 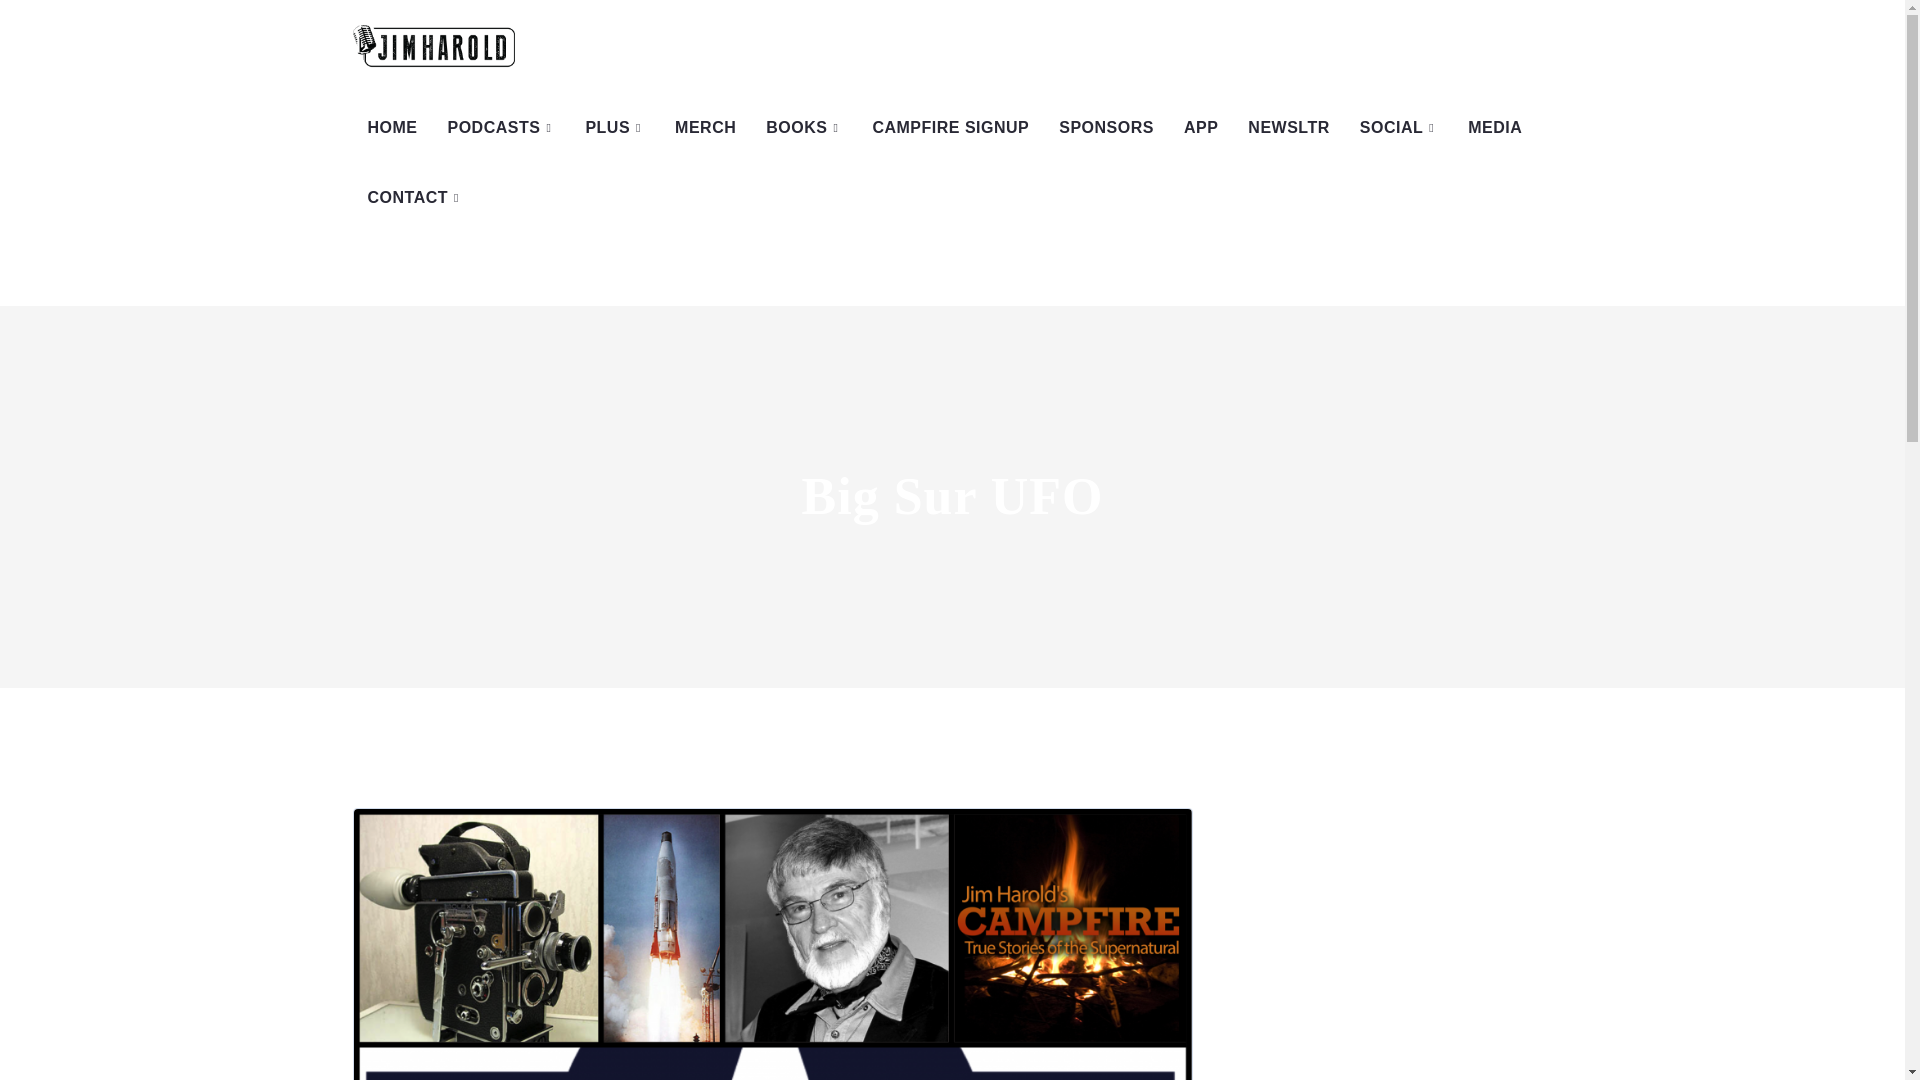 What do you see at coordinates (392, 128) in the screenshot?
I see `HOME` at bounding box center [392, 128].